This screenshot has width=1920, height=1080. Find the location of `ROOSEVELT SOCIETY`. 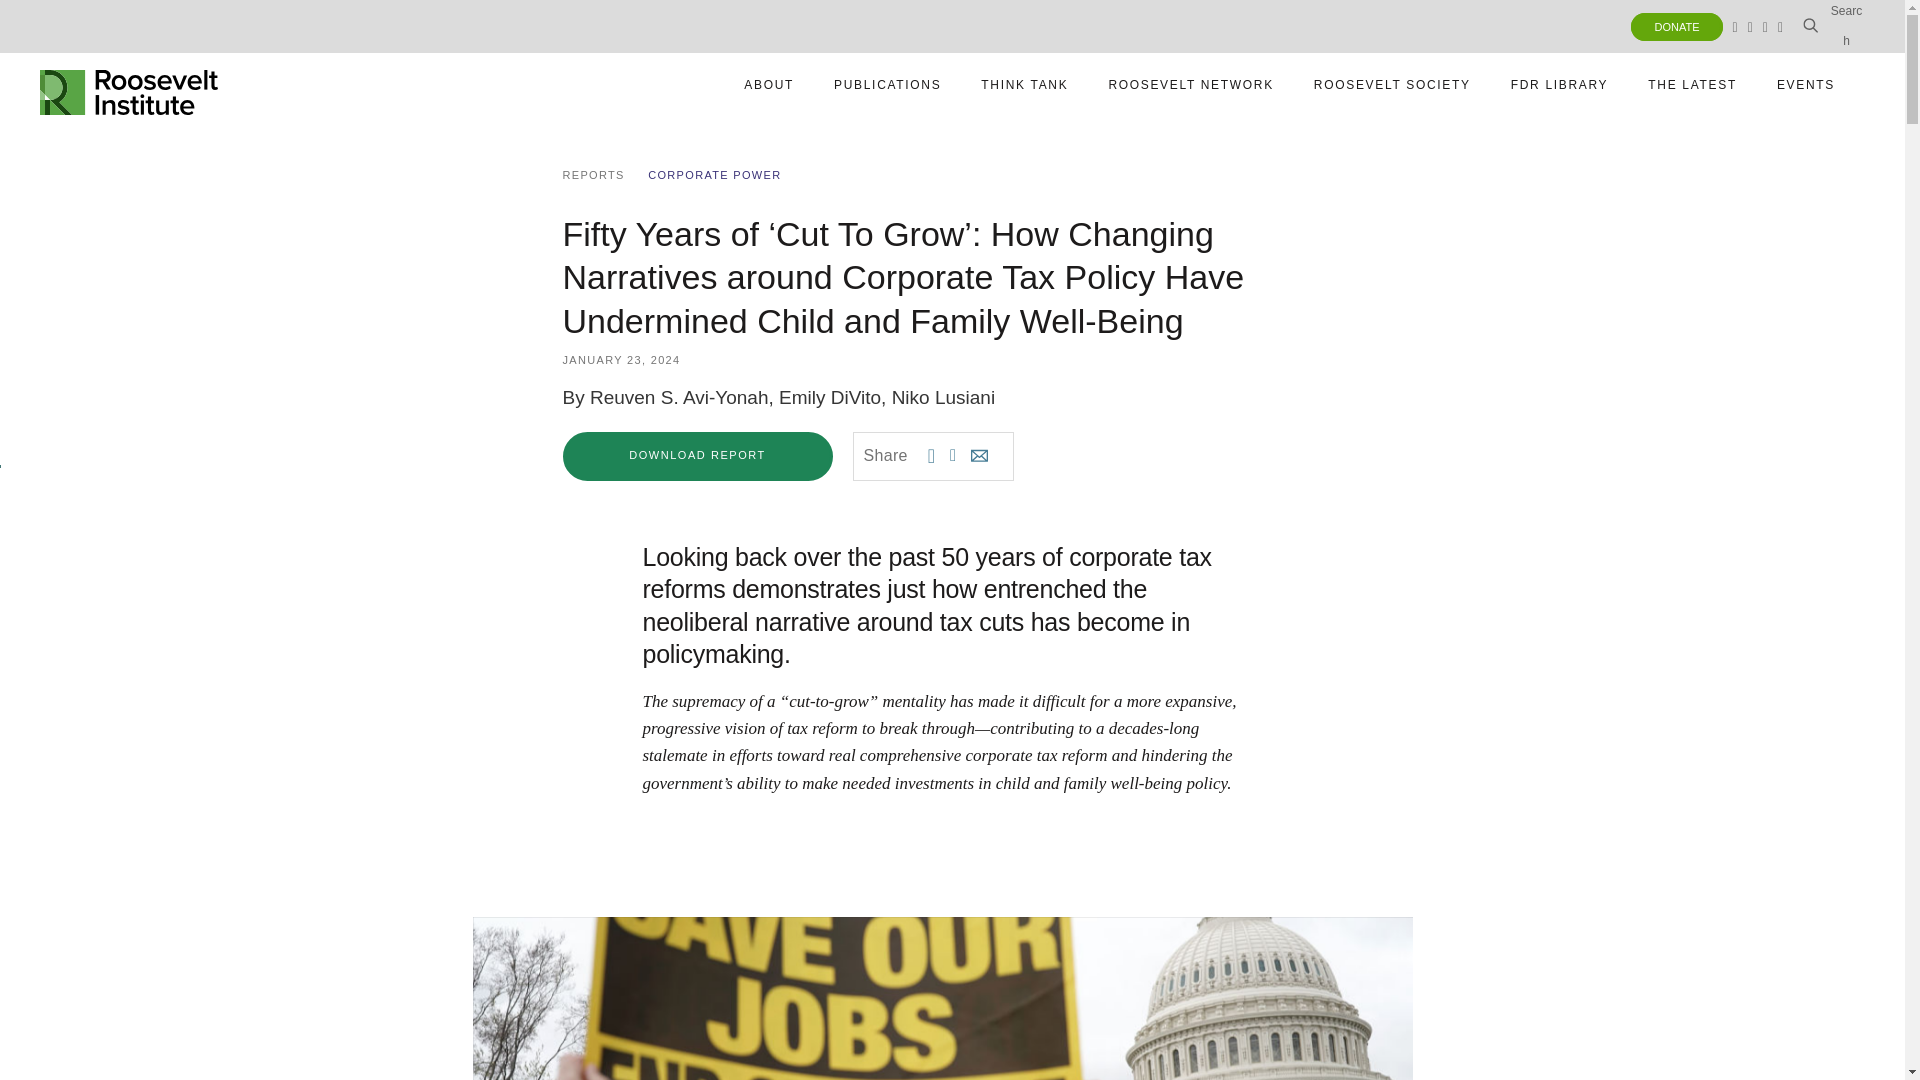

ROOSEVELT SOCIETY is located at coordinates (886, 84).